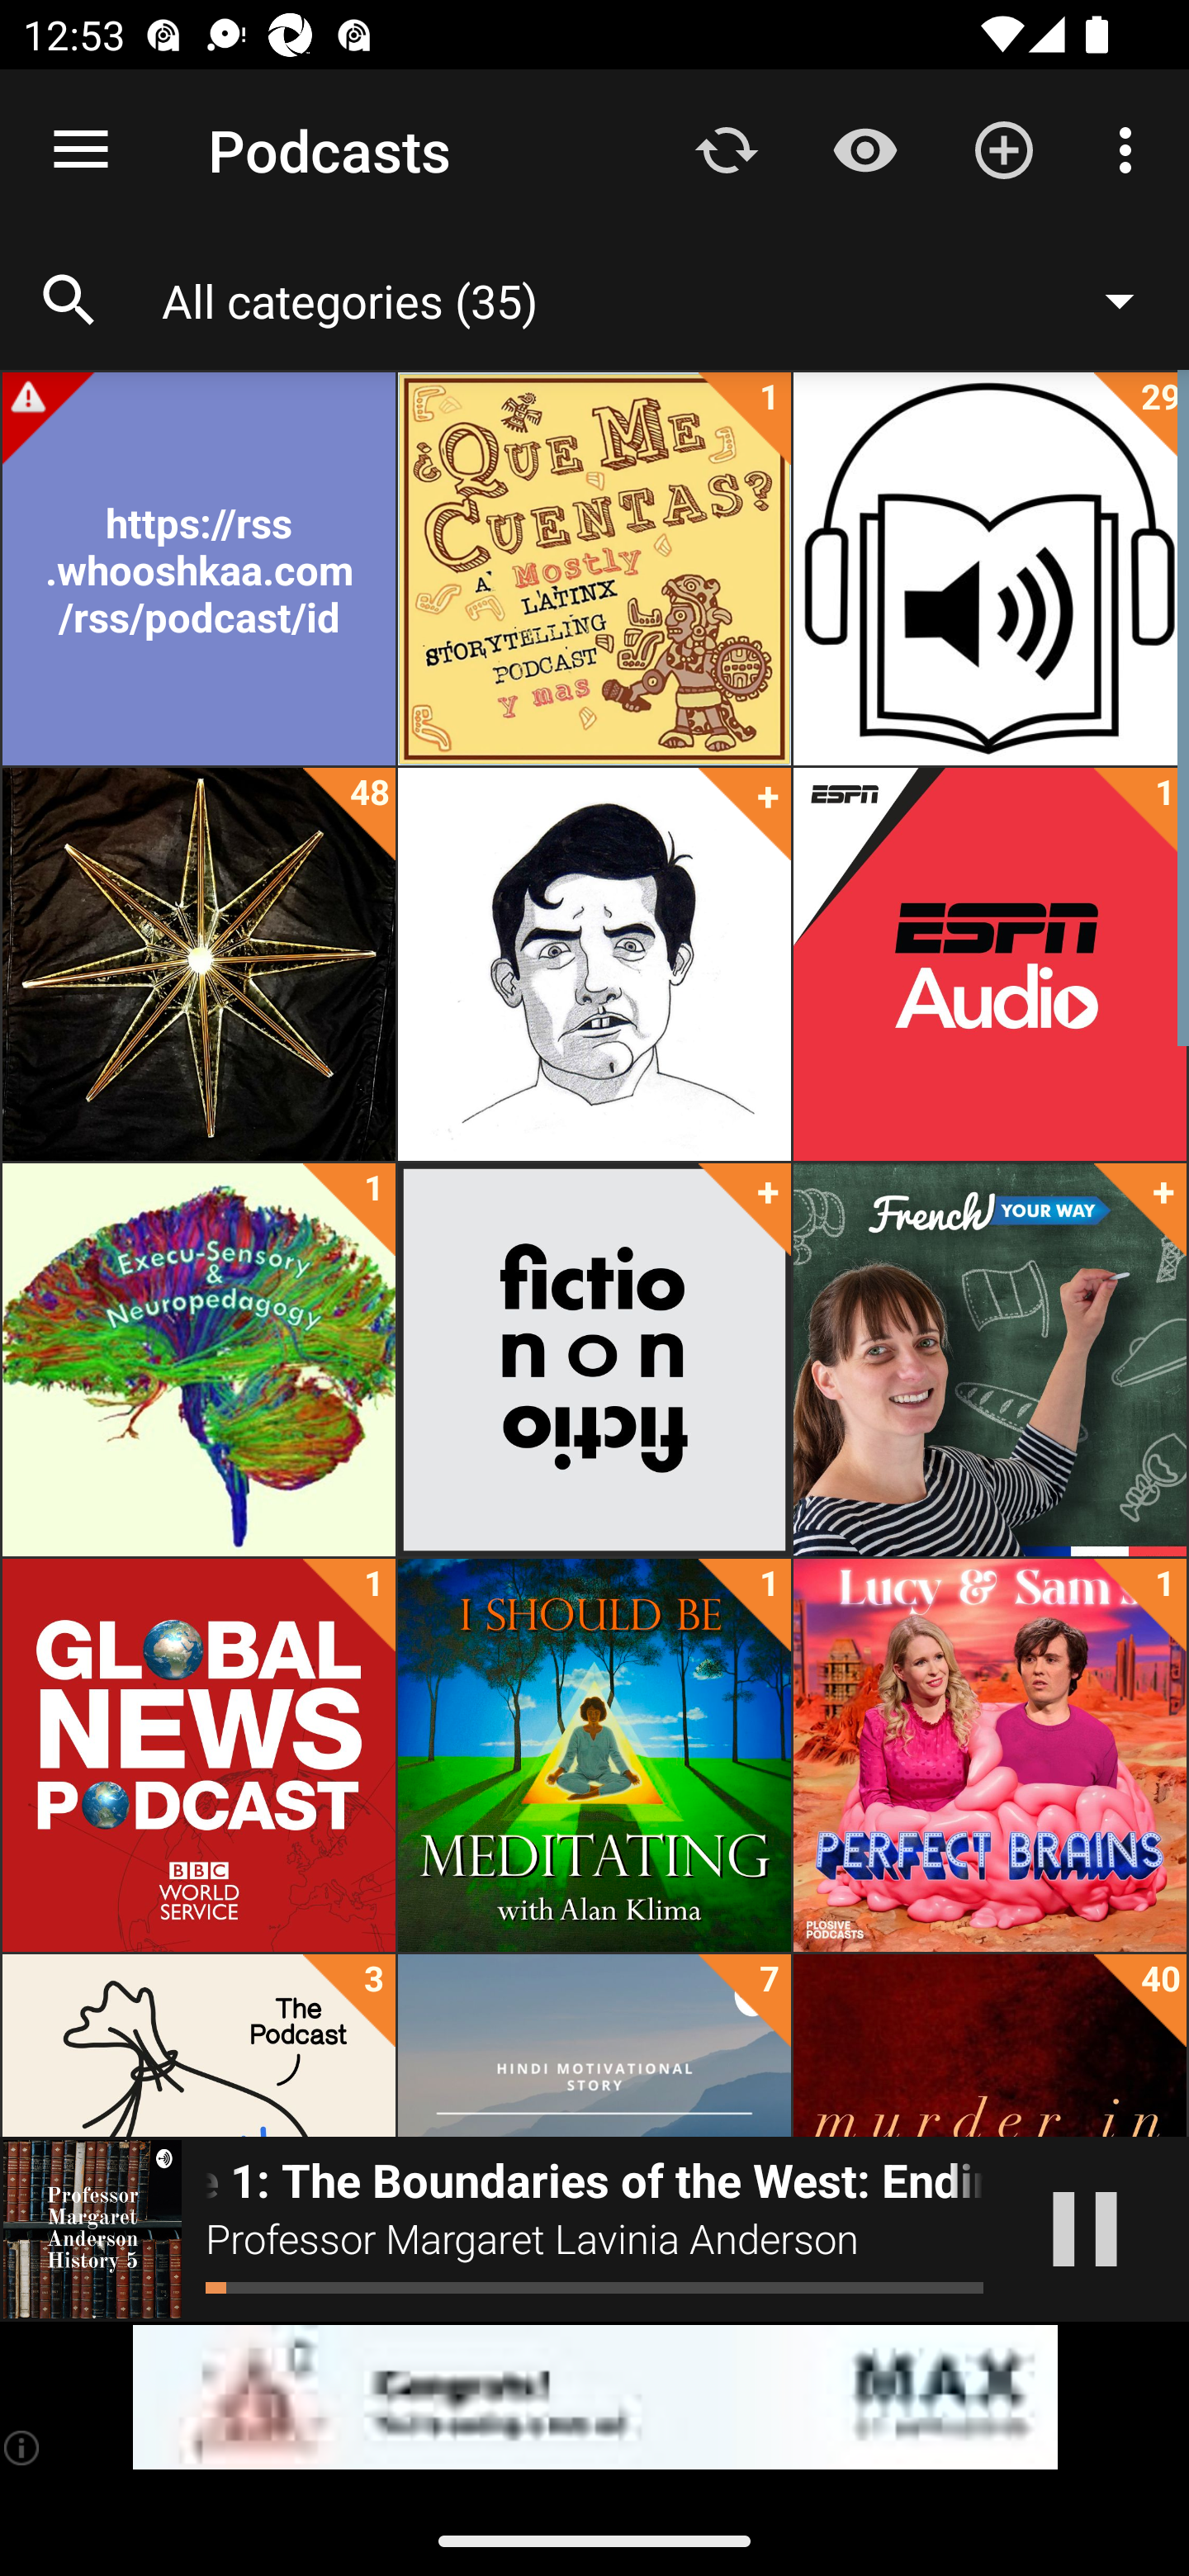  Describe the element at coordinates (198, 964) in the screenshot. I see `Audiobooks 48` at that location.